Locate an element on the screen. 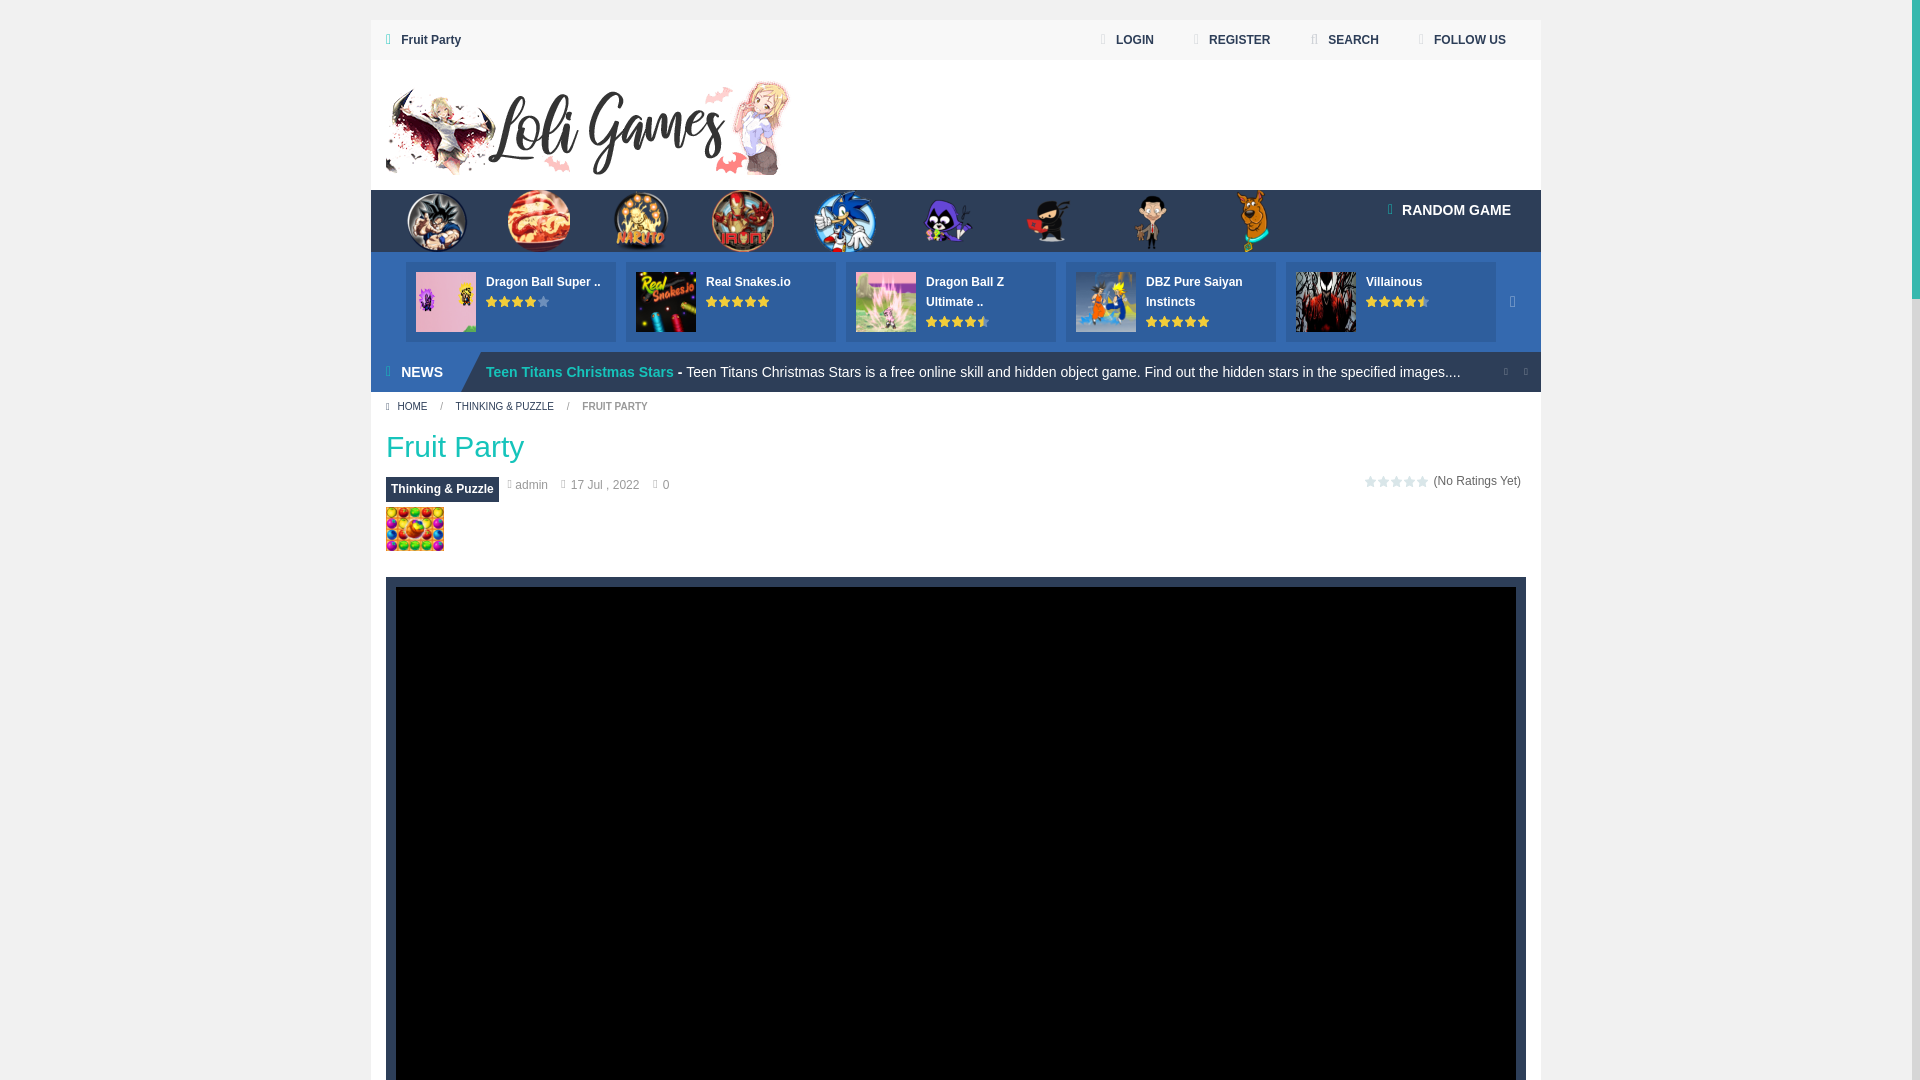  Dragon Ball Z Ultimate .. is located at coordinates (964, 292).